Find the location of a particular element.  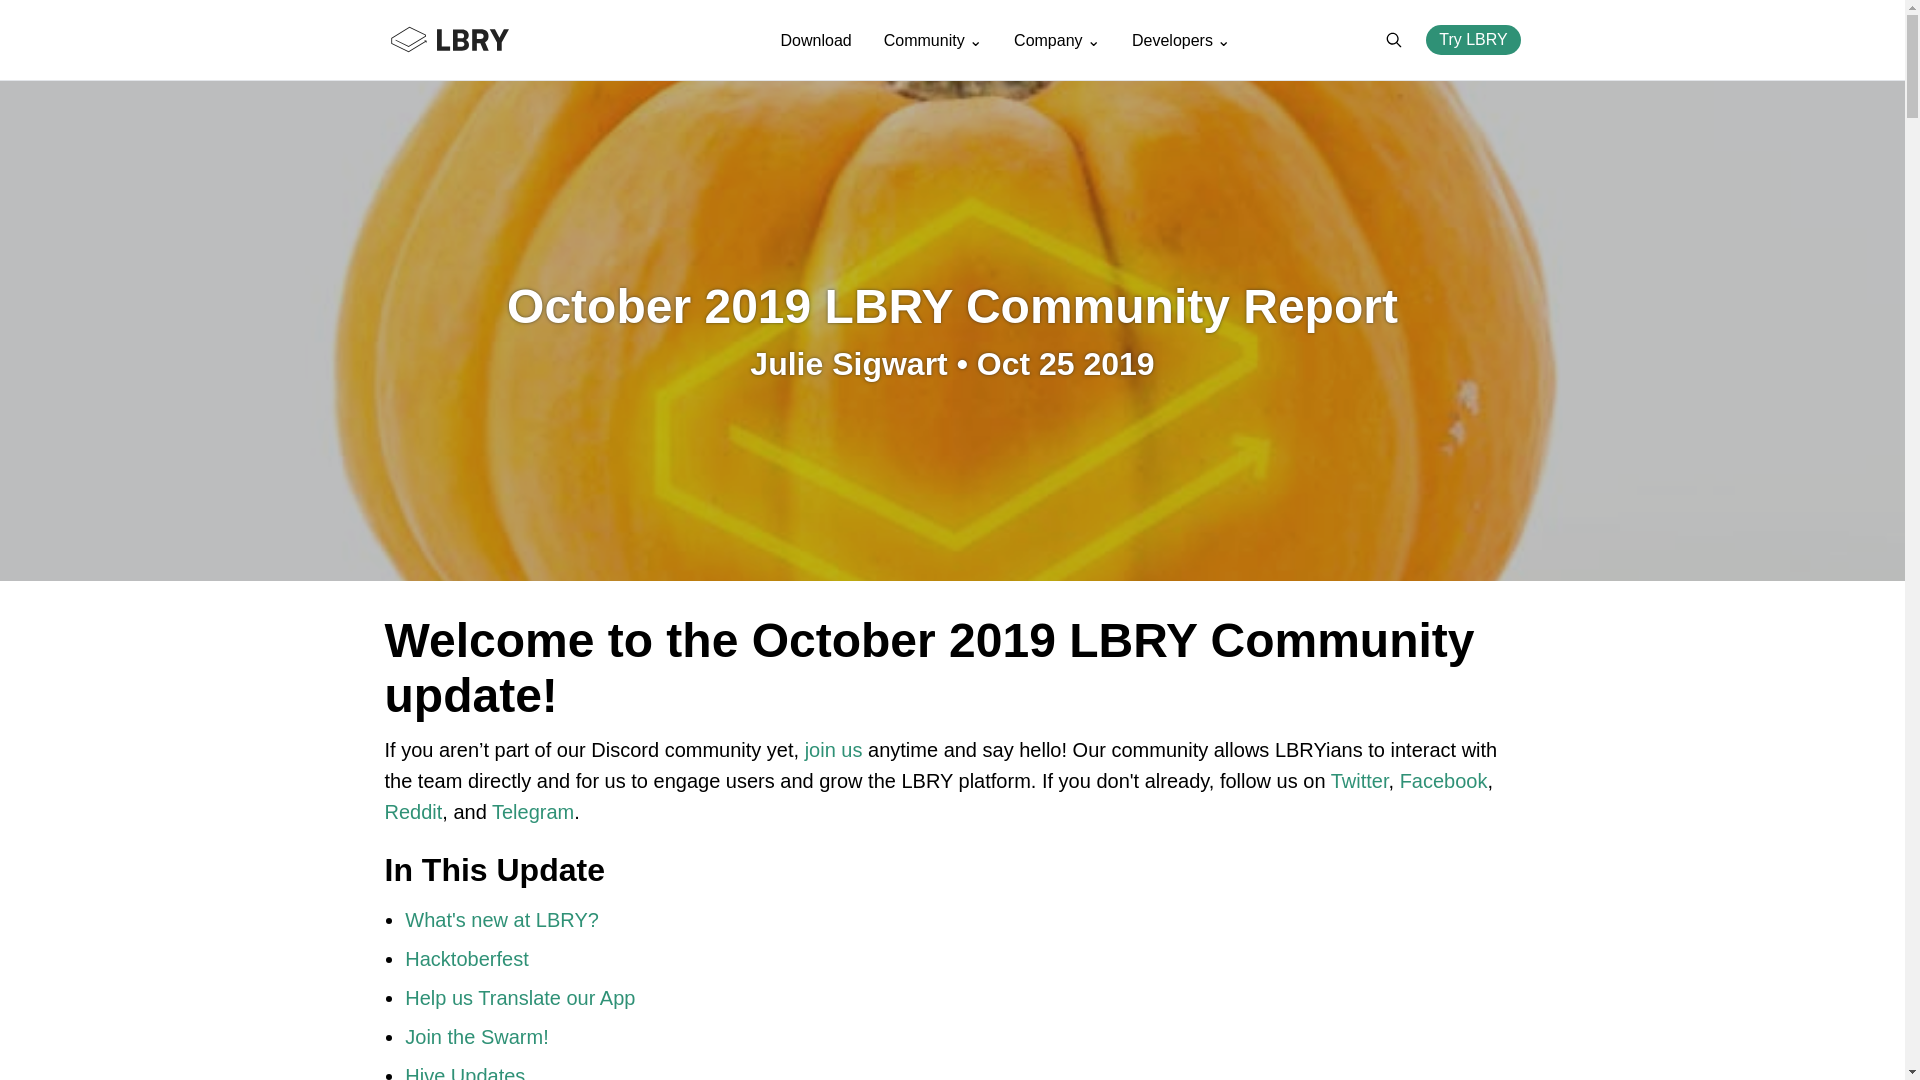

Search is located at coordinates (1394, 40).